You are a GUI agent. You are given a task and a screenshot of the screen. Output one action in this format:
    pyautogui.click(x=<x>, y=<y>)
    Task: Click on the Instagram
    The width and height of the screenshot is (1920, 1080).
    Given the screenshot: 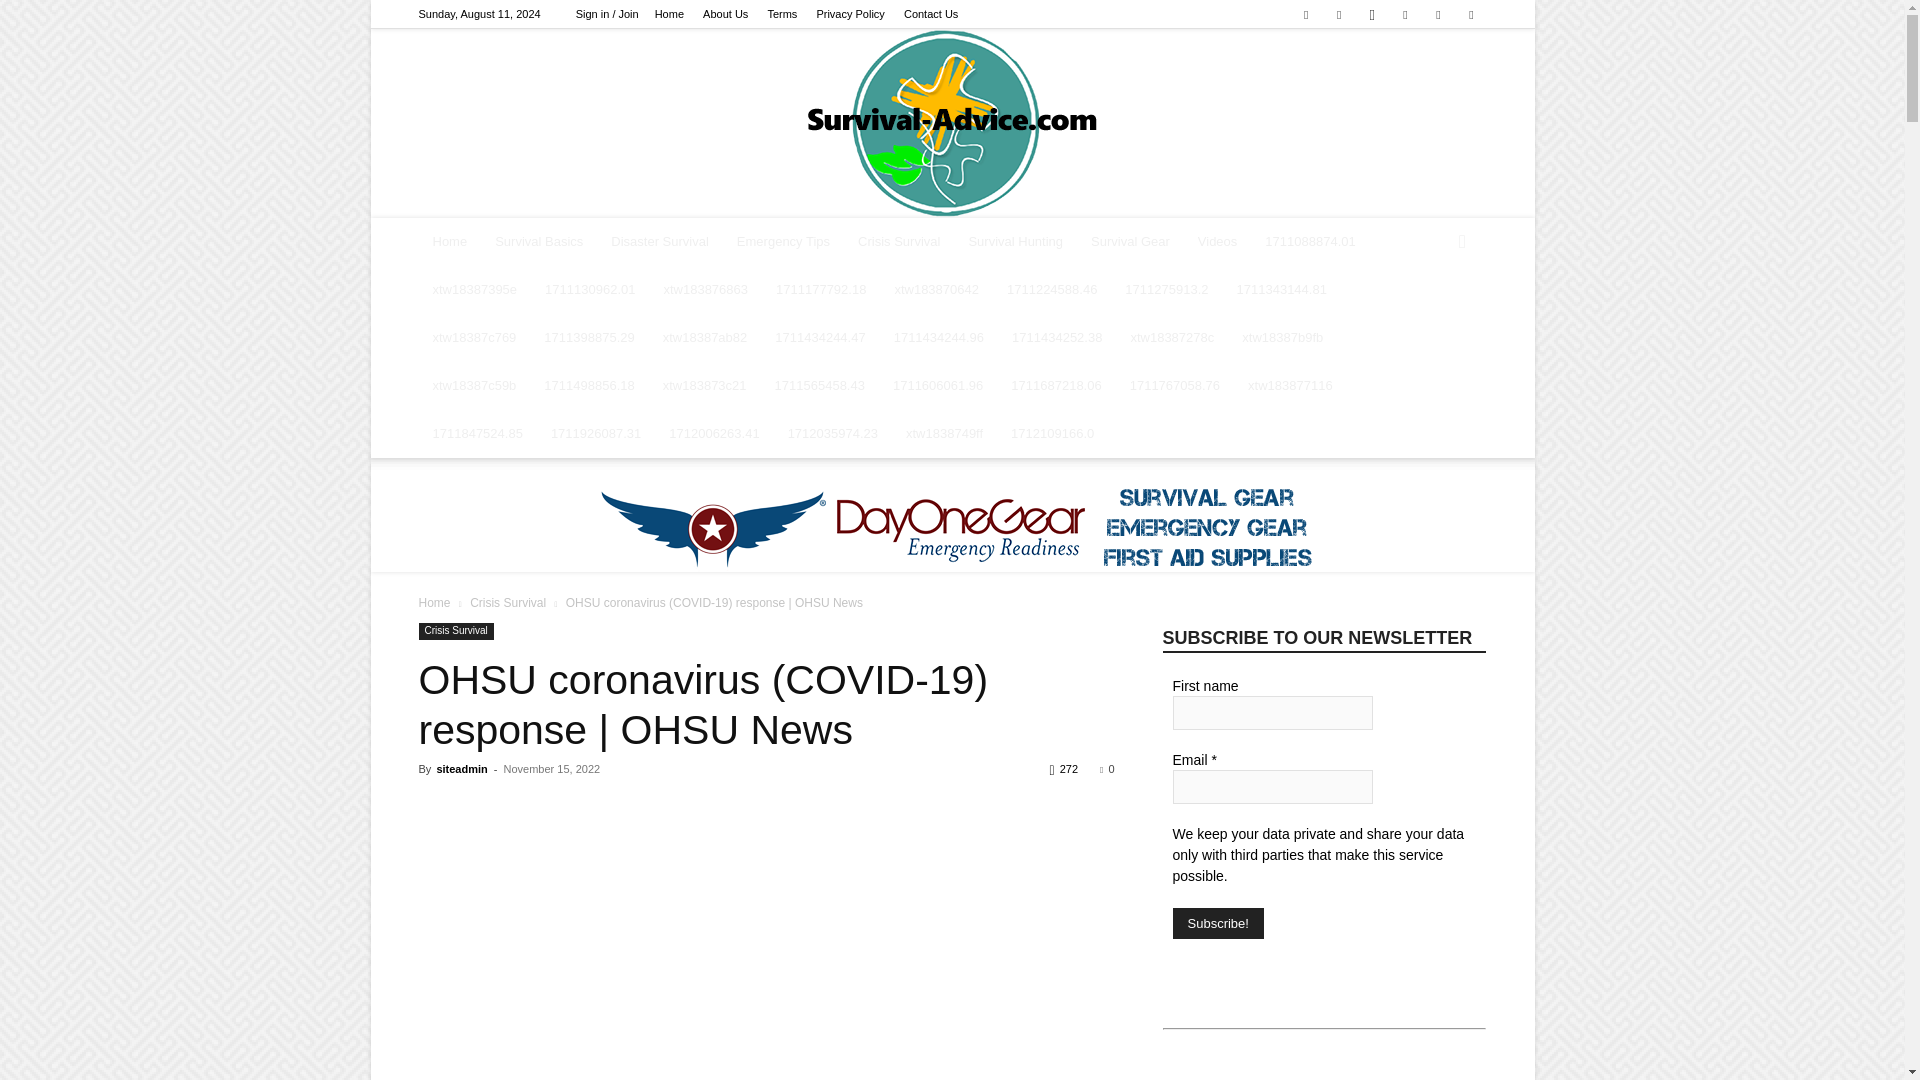 What is the action you would take?
    pyautogui.click(x=1372, y=14)
    